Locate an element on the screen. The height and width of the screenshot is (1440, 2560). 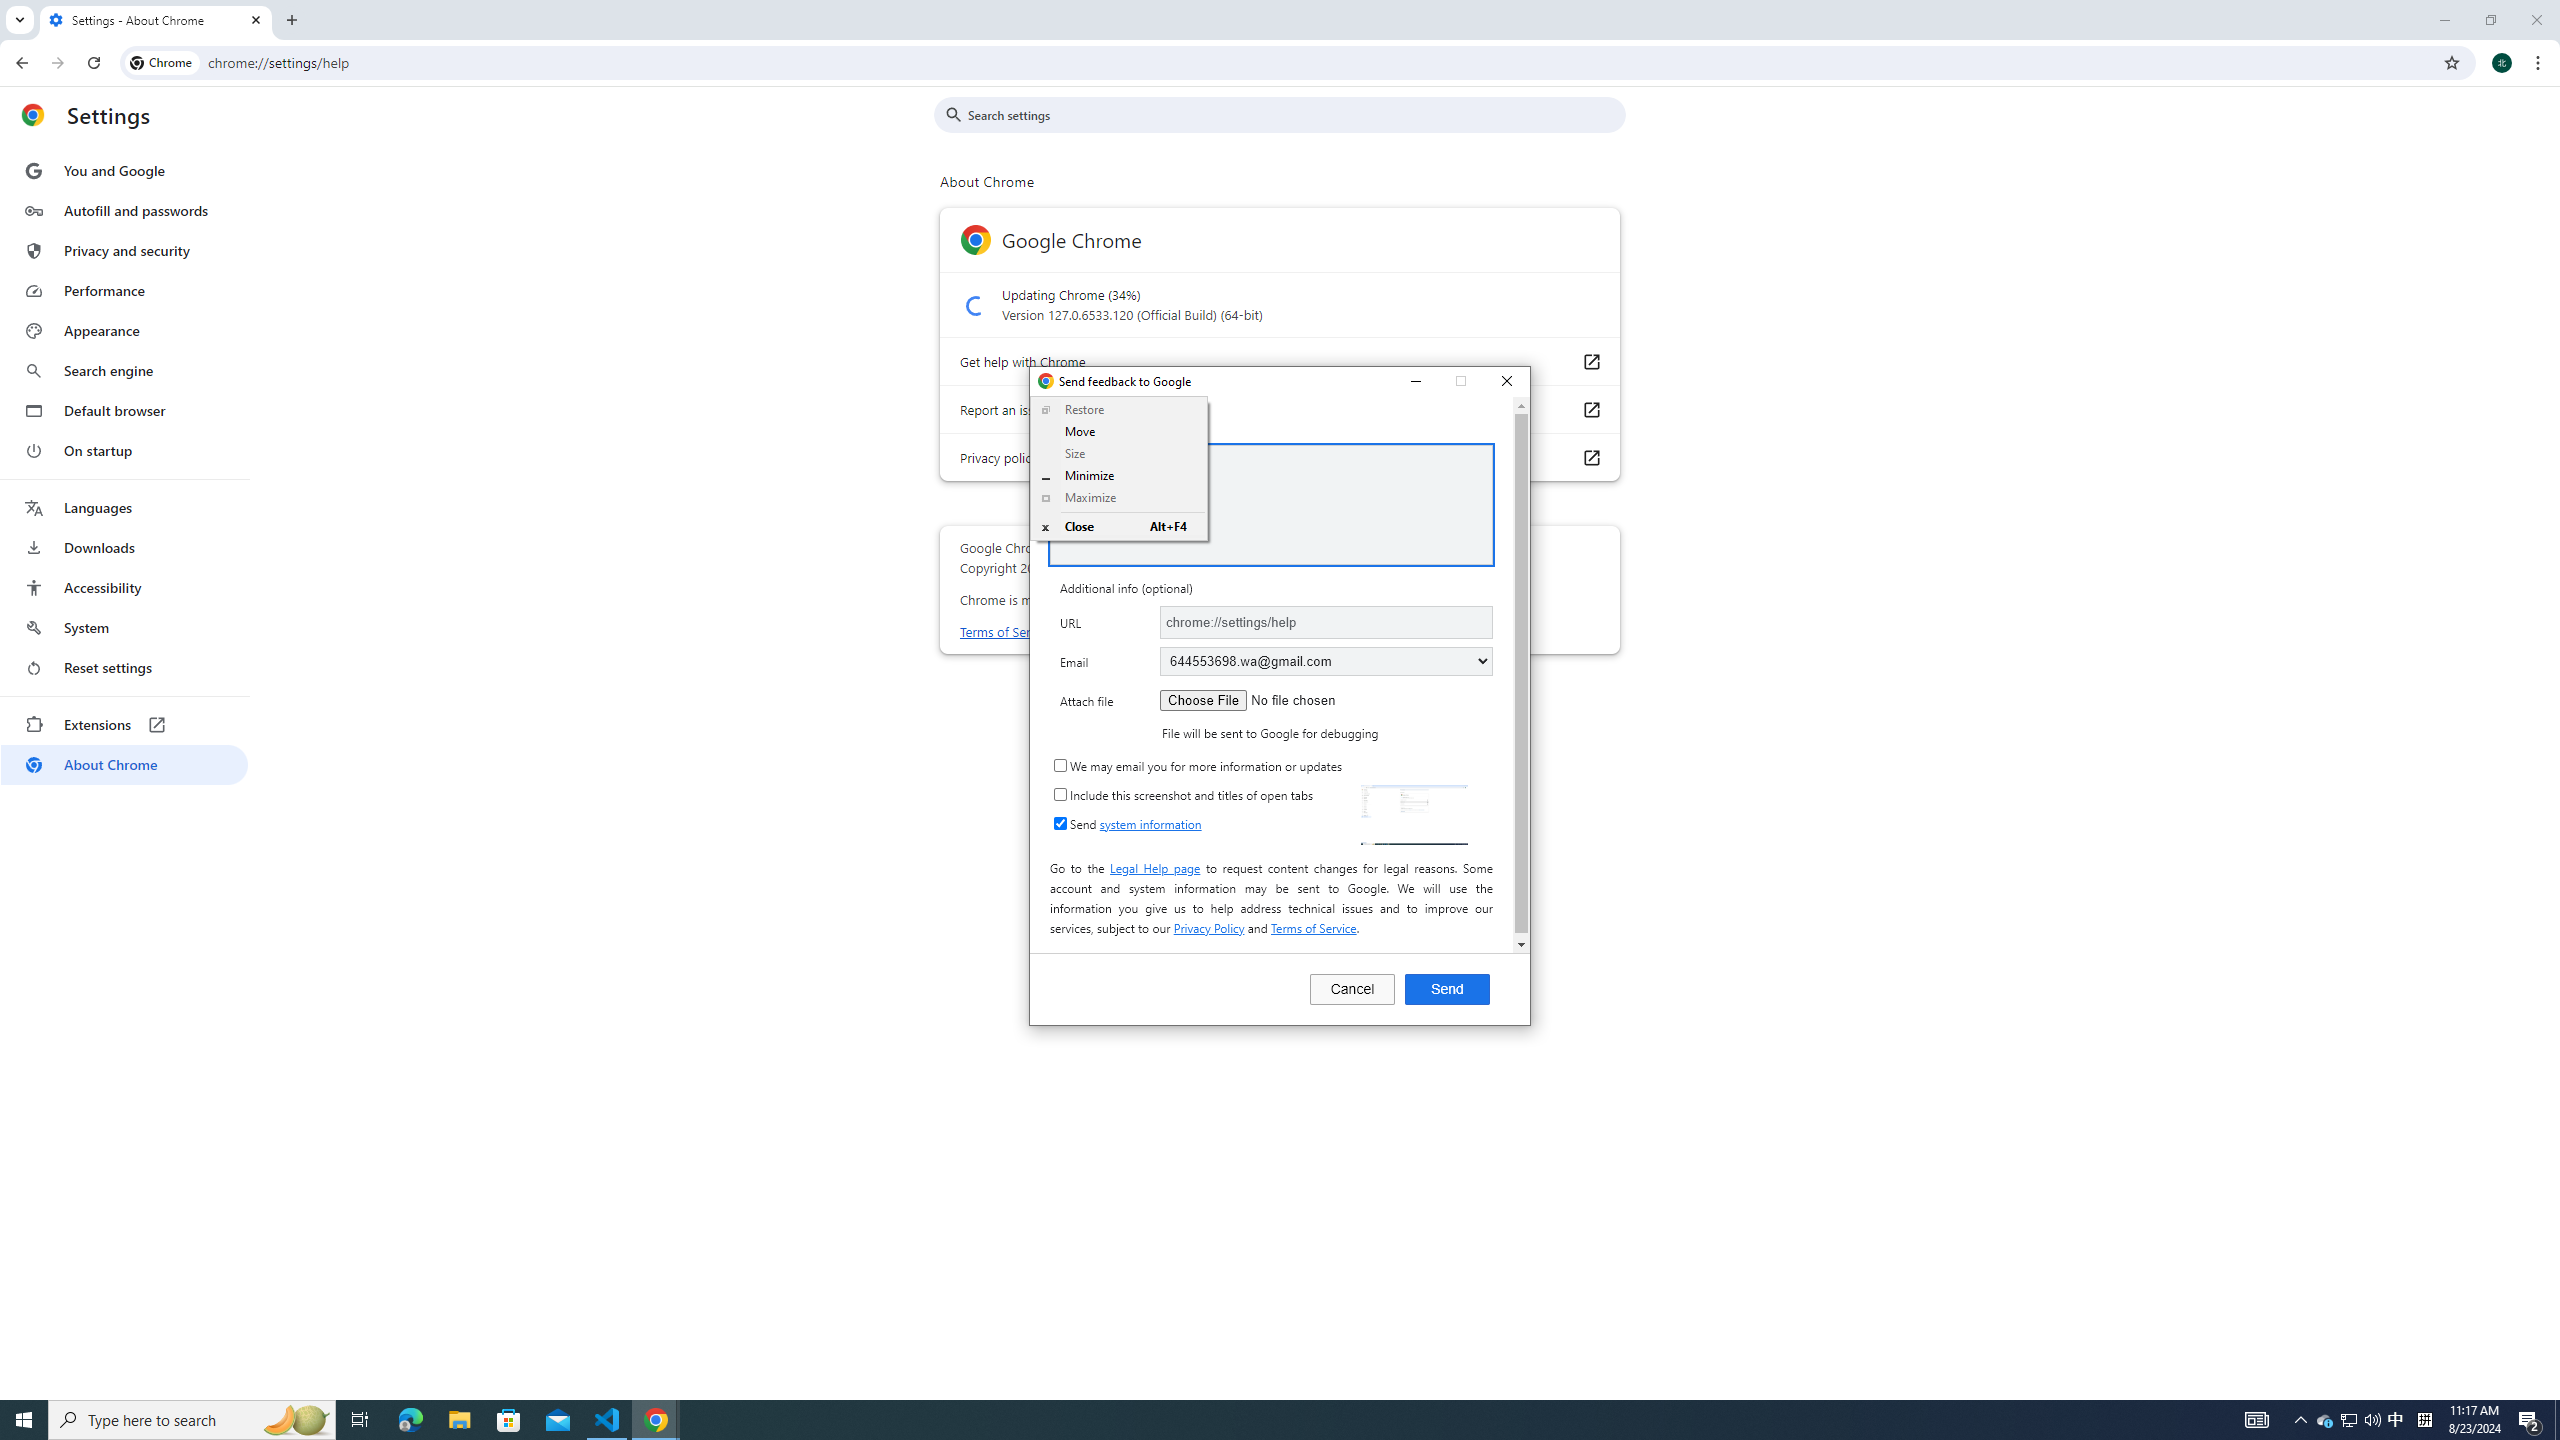
Reset settings is located at coordinates (1461, 382).